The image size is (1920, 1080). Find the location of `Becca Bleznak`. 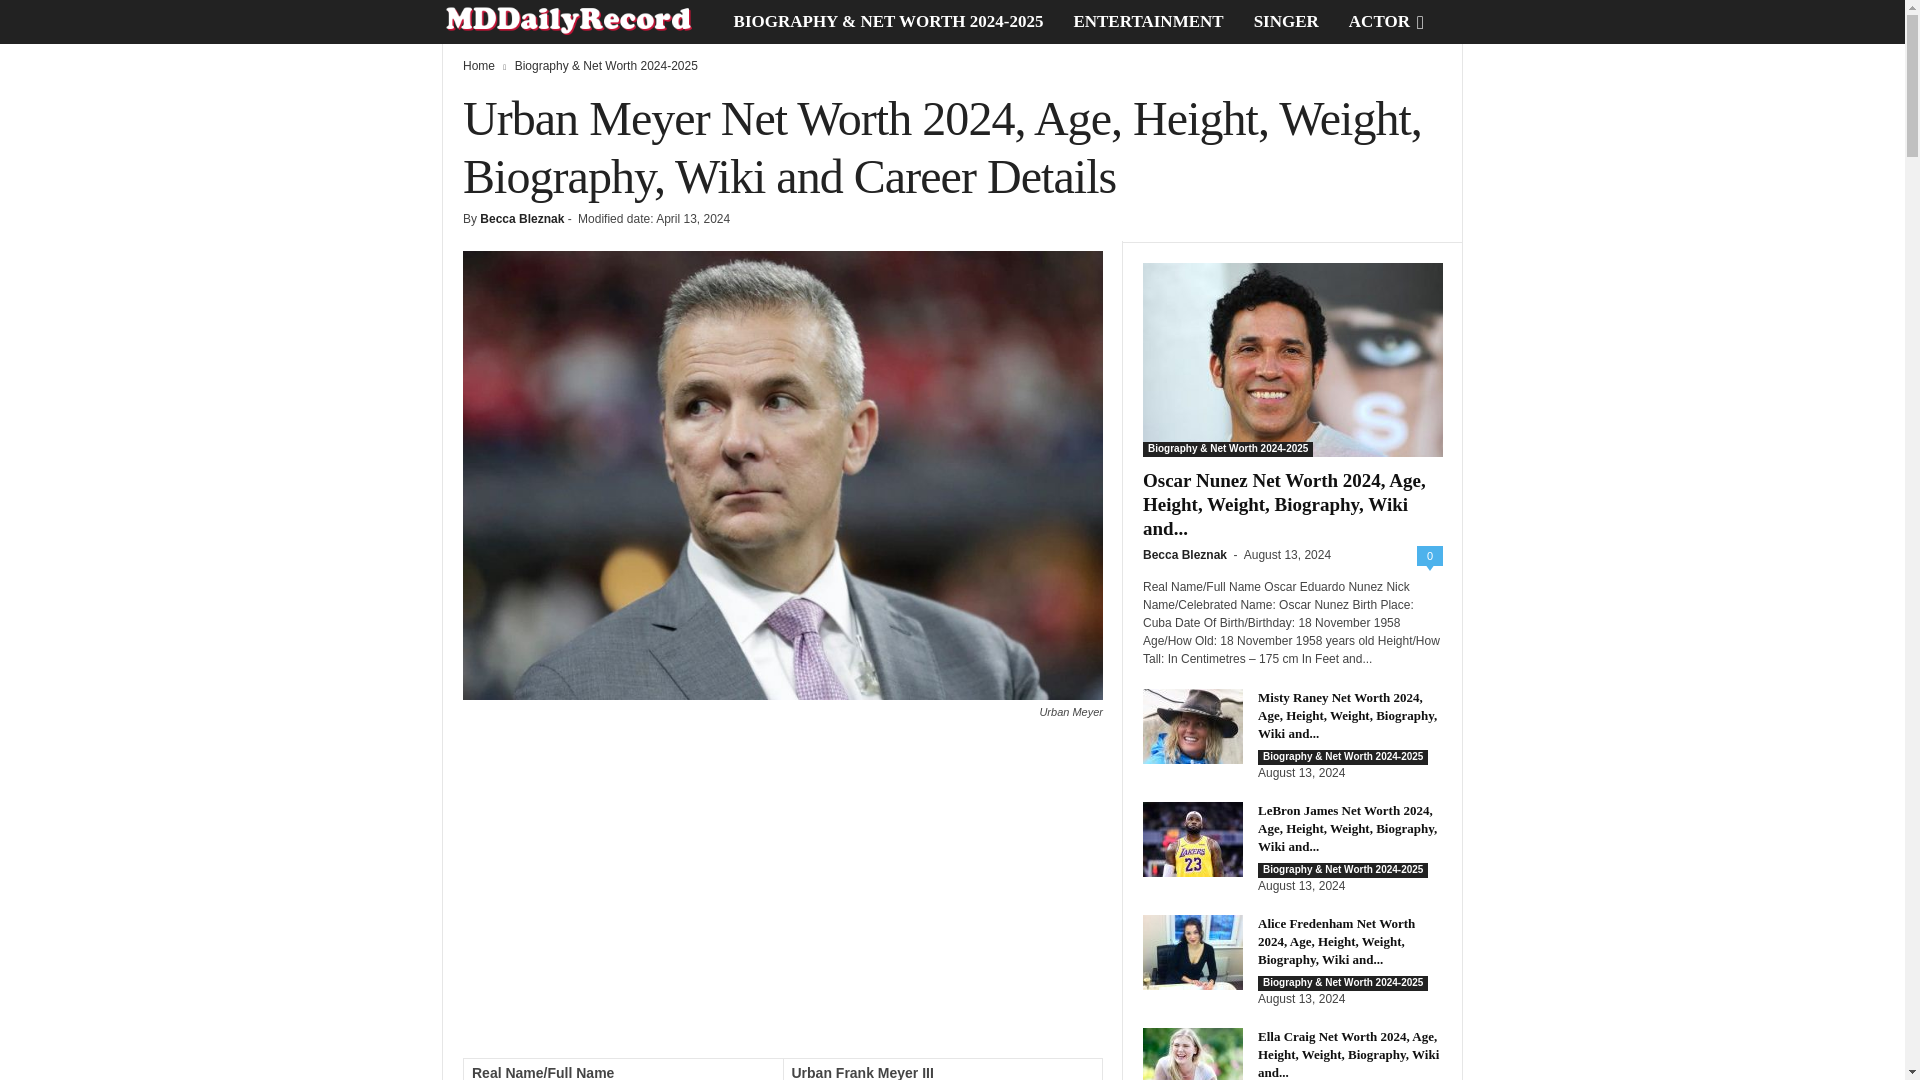

Becca Bleznak is located at coordinates (522, 218).